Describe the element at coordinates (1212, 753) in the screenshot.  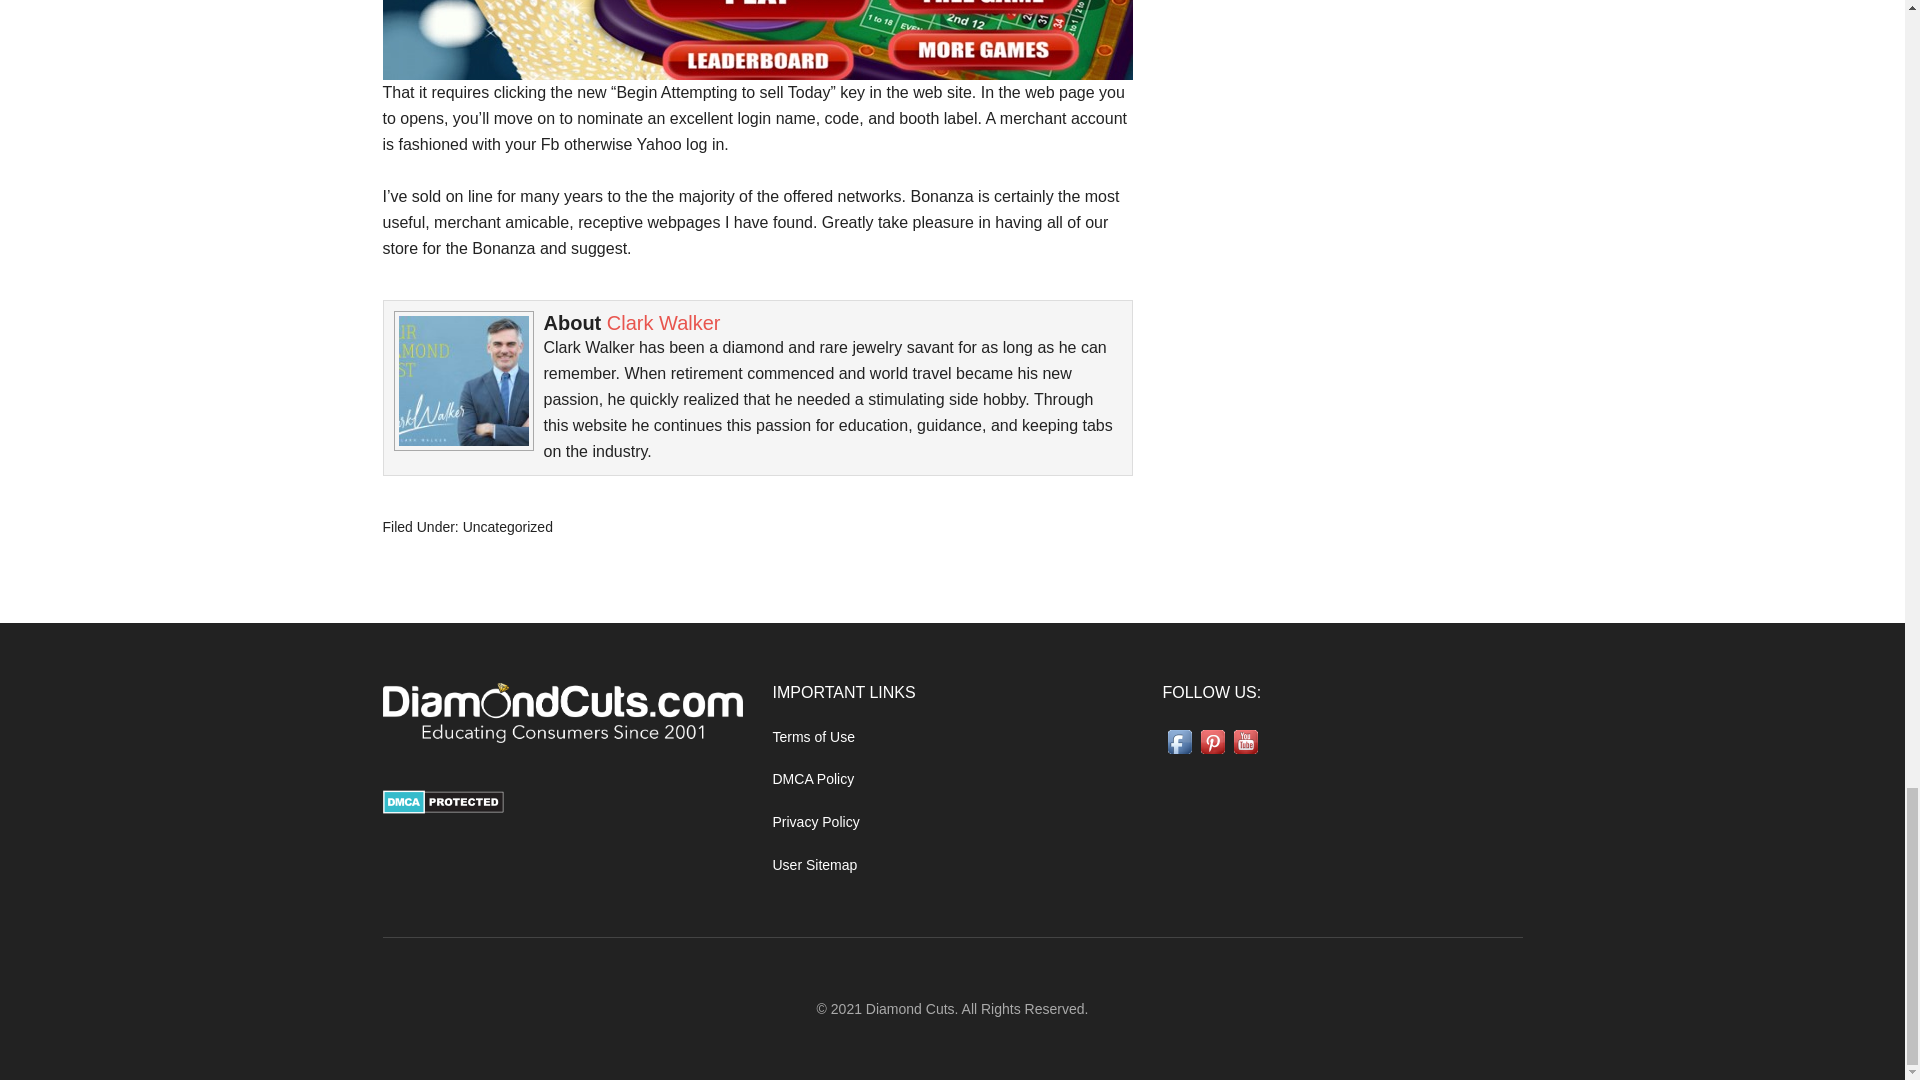
I see `Visit Us On Pinterest` at that location.